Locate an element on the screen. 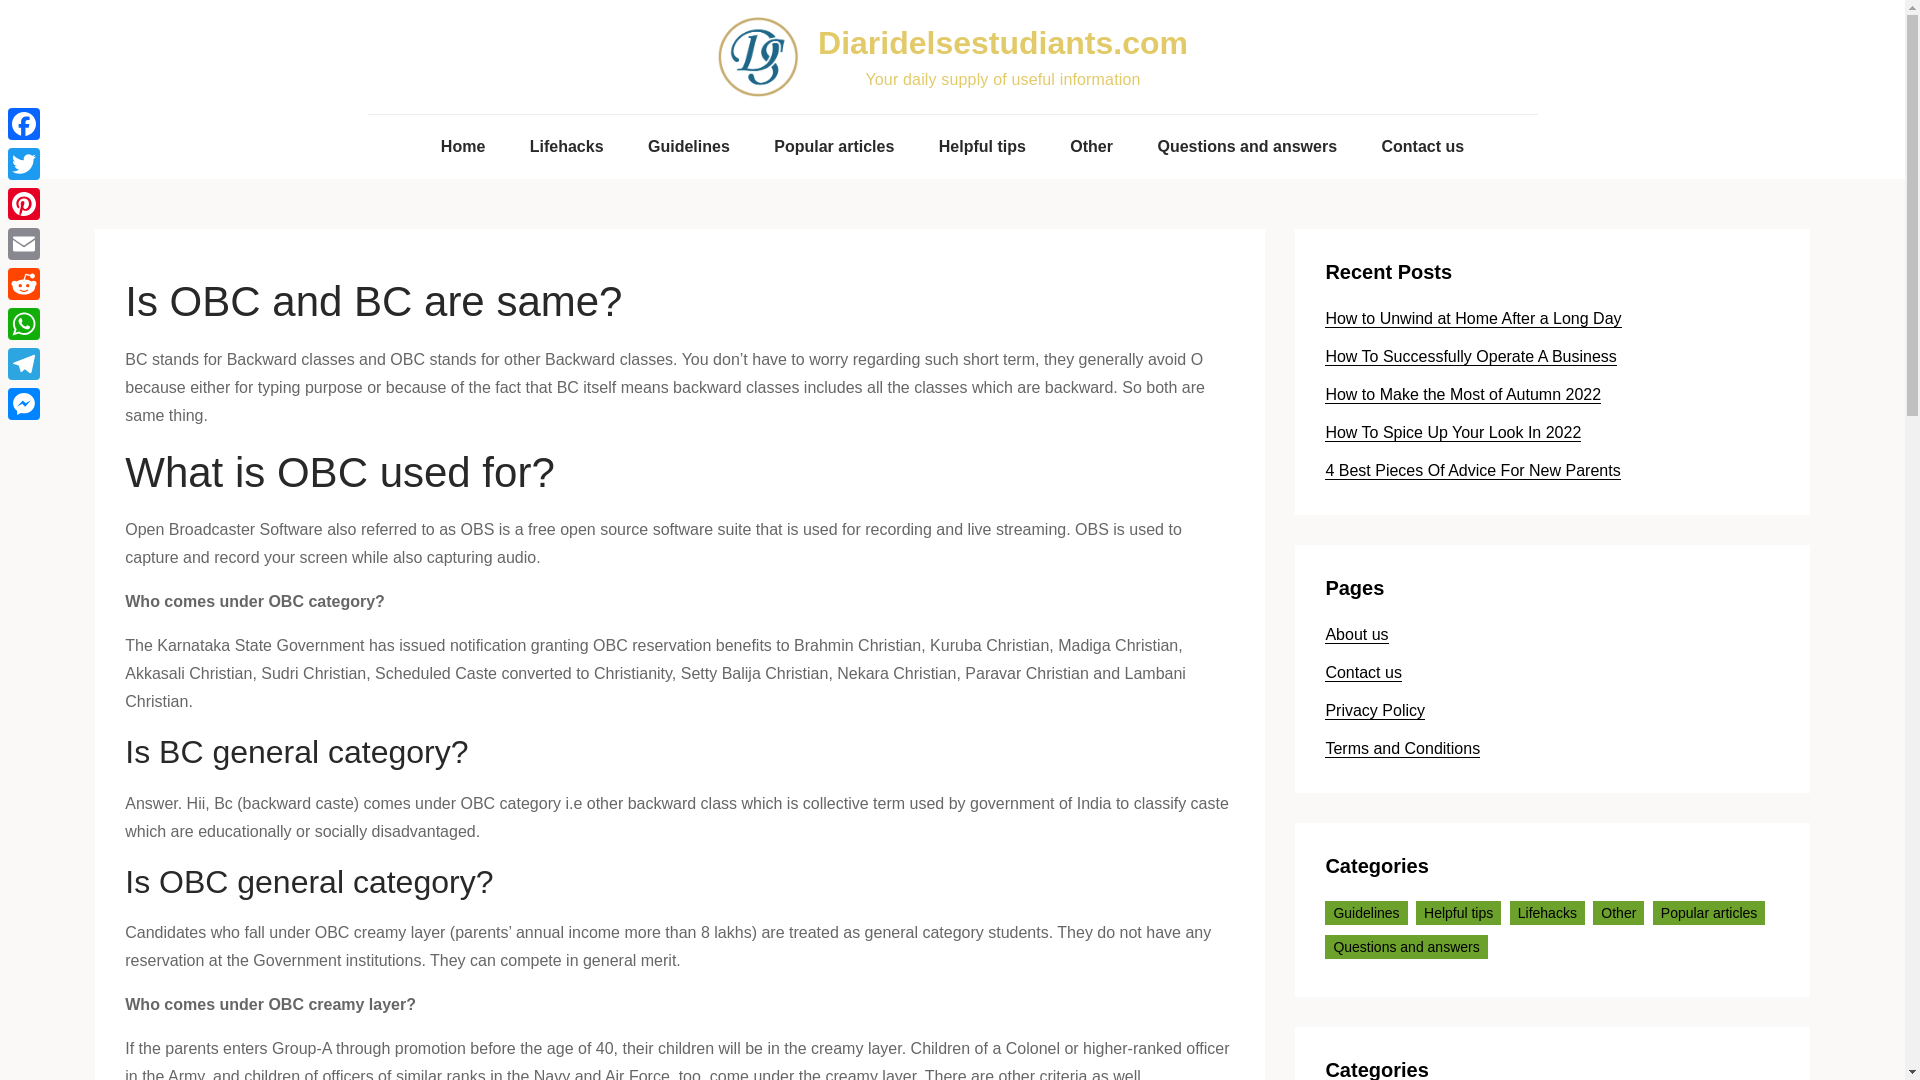 The image size is (1920, 1080). Popular articles is located at coordinates (1710, 912).